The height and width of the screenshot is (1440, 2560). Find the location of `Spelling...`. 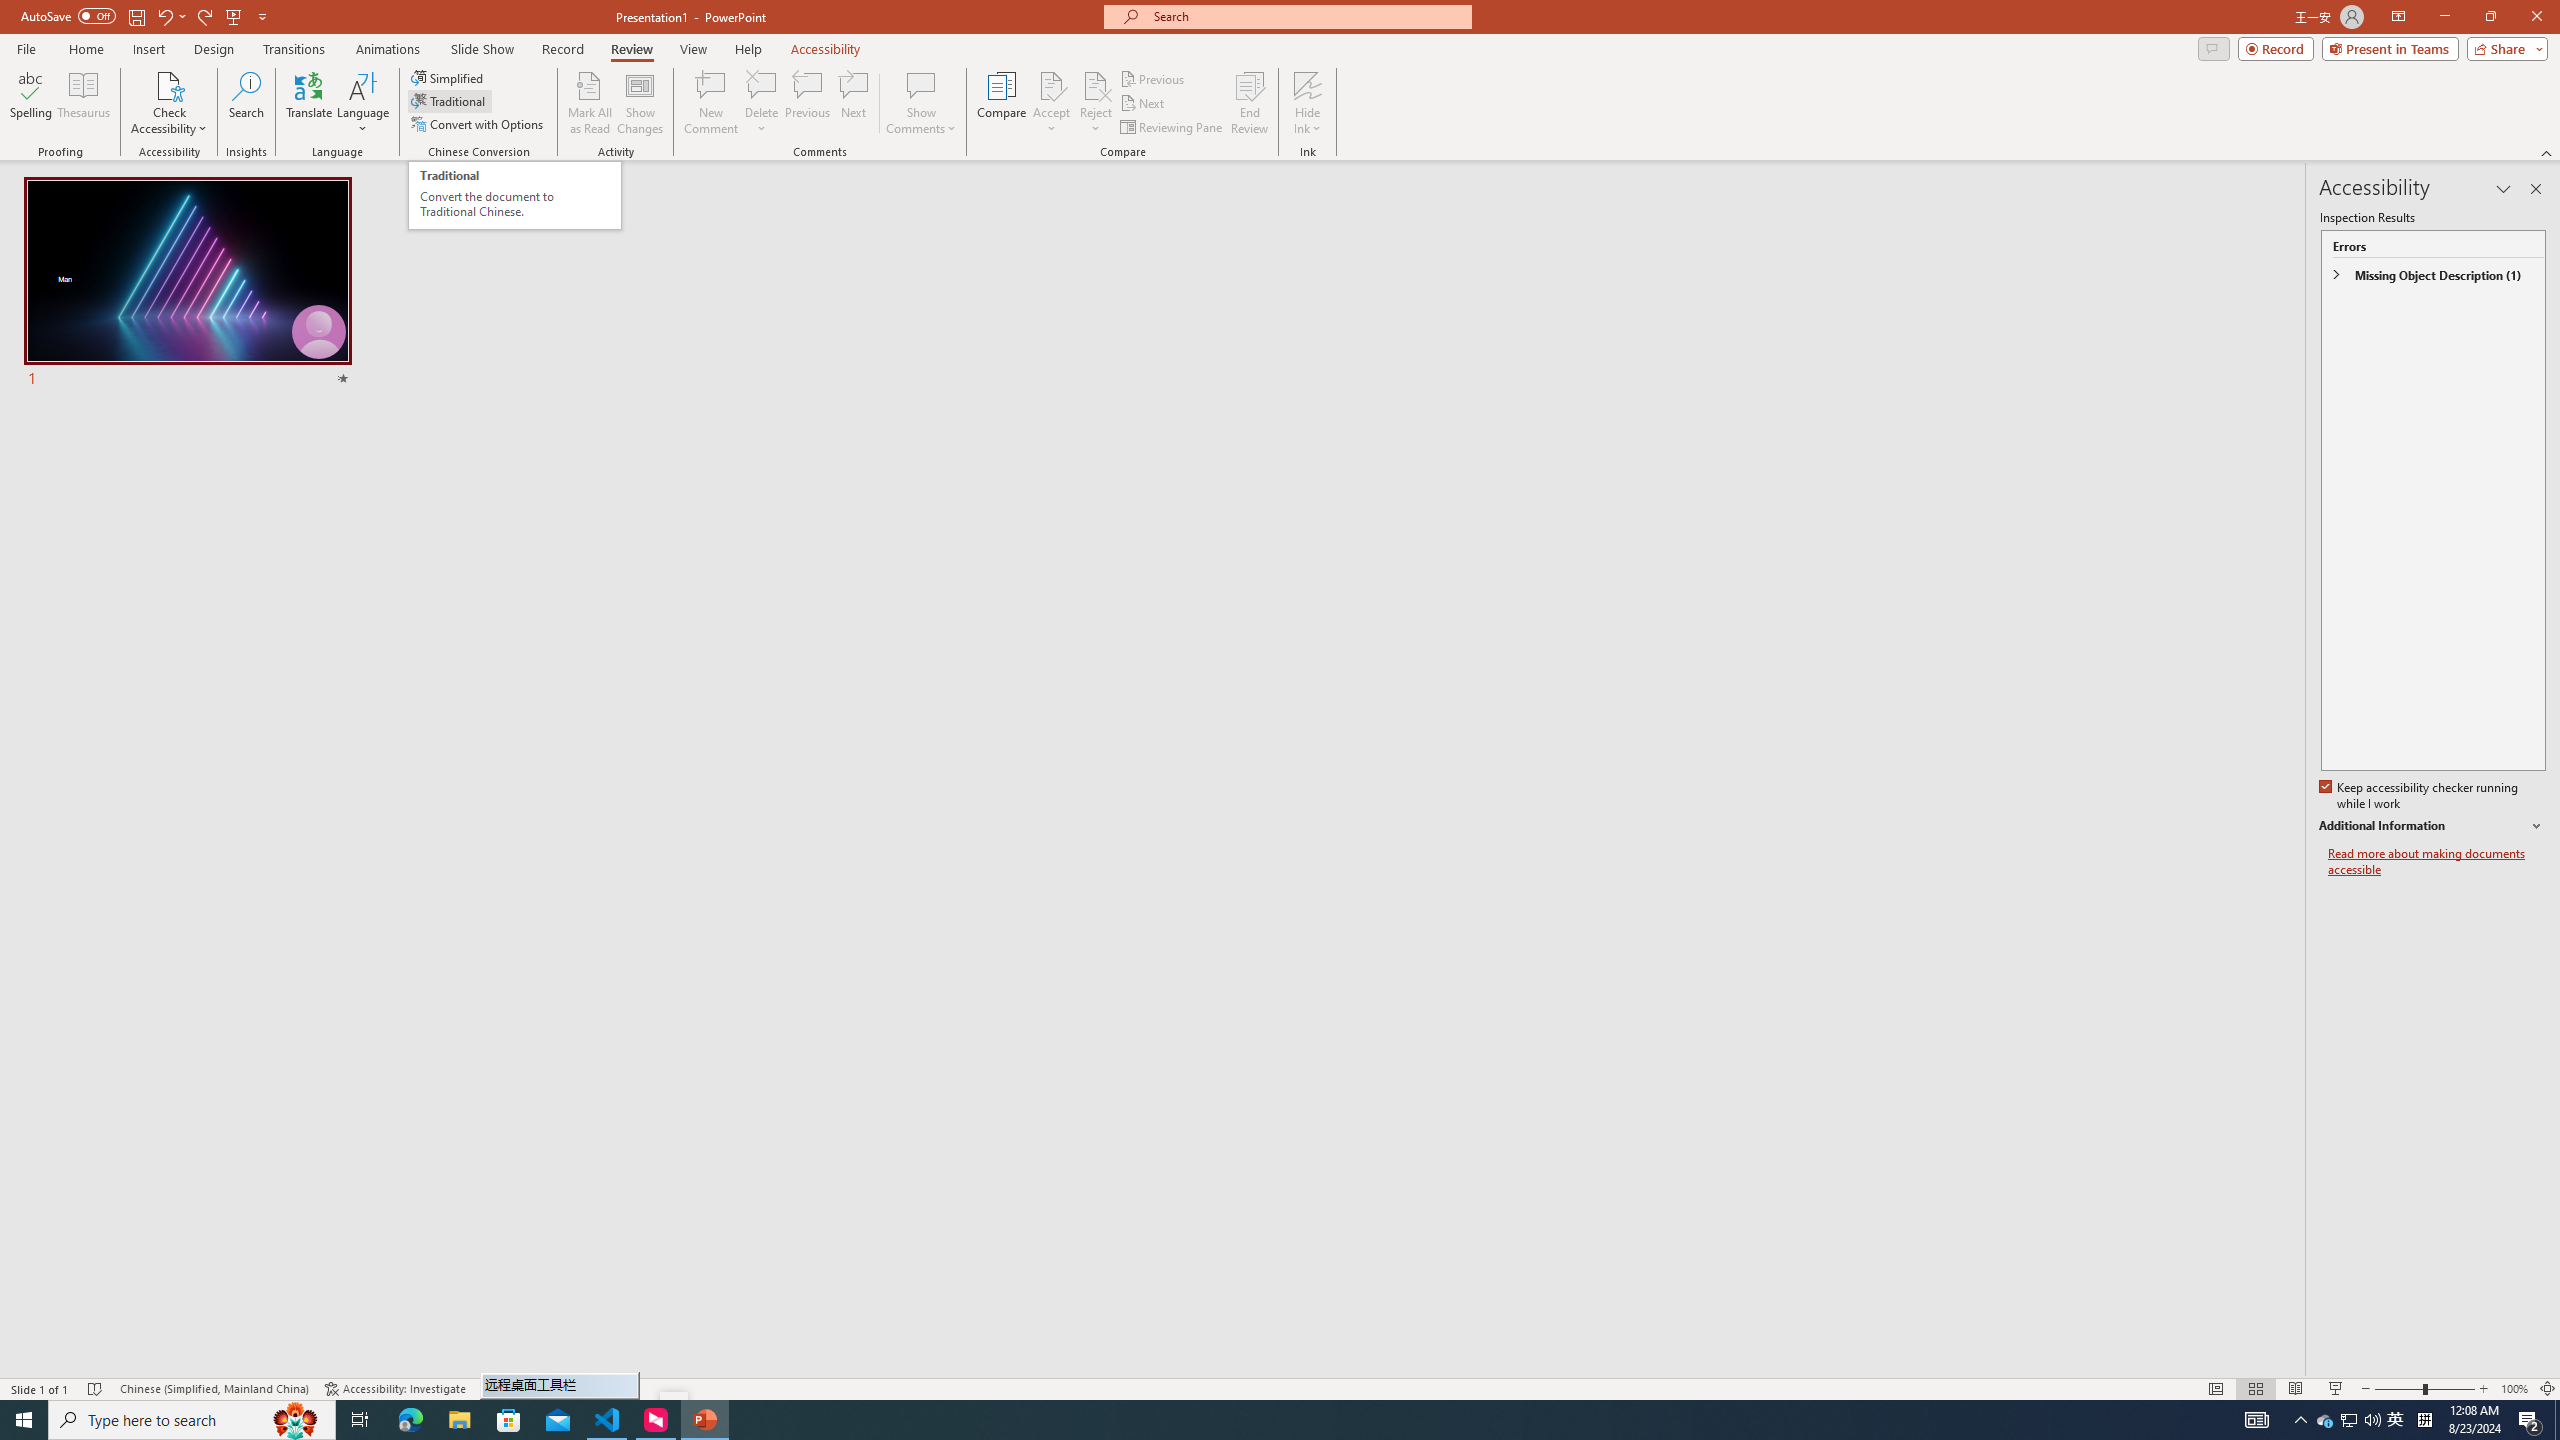

Spelling... is located at coordinates (30, 103).